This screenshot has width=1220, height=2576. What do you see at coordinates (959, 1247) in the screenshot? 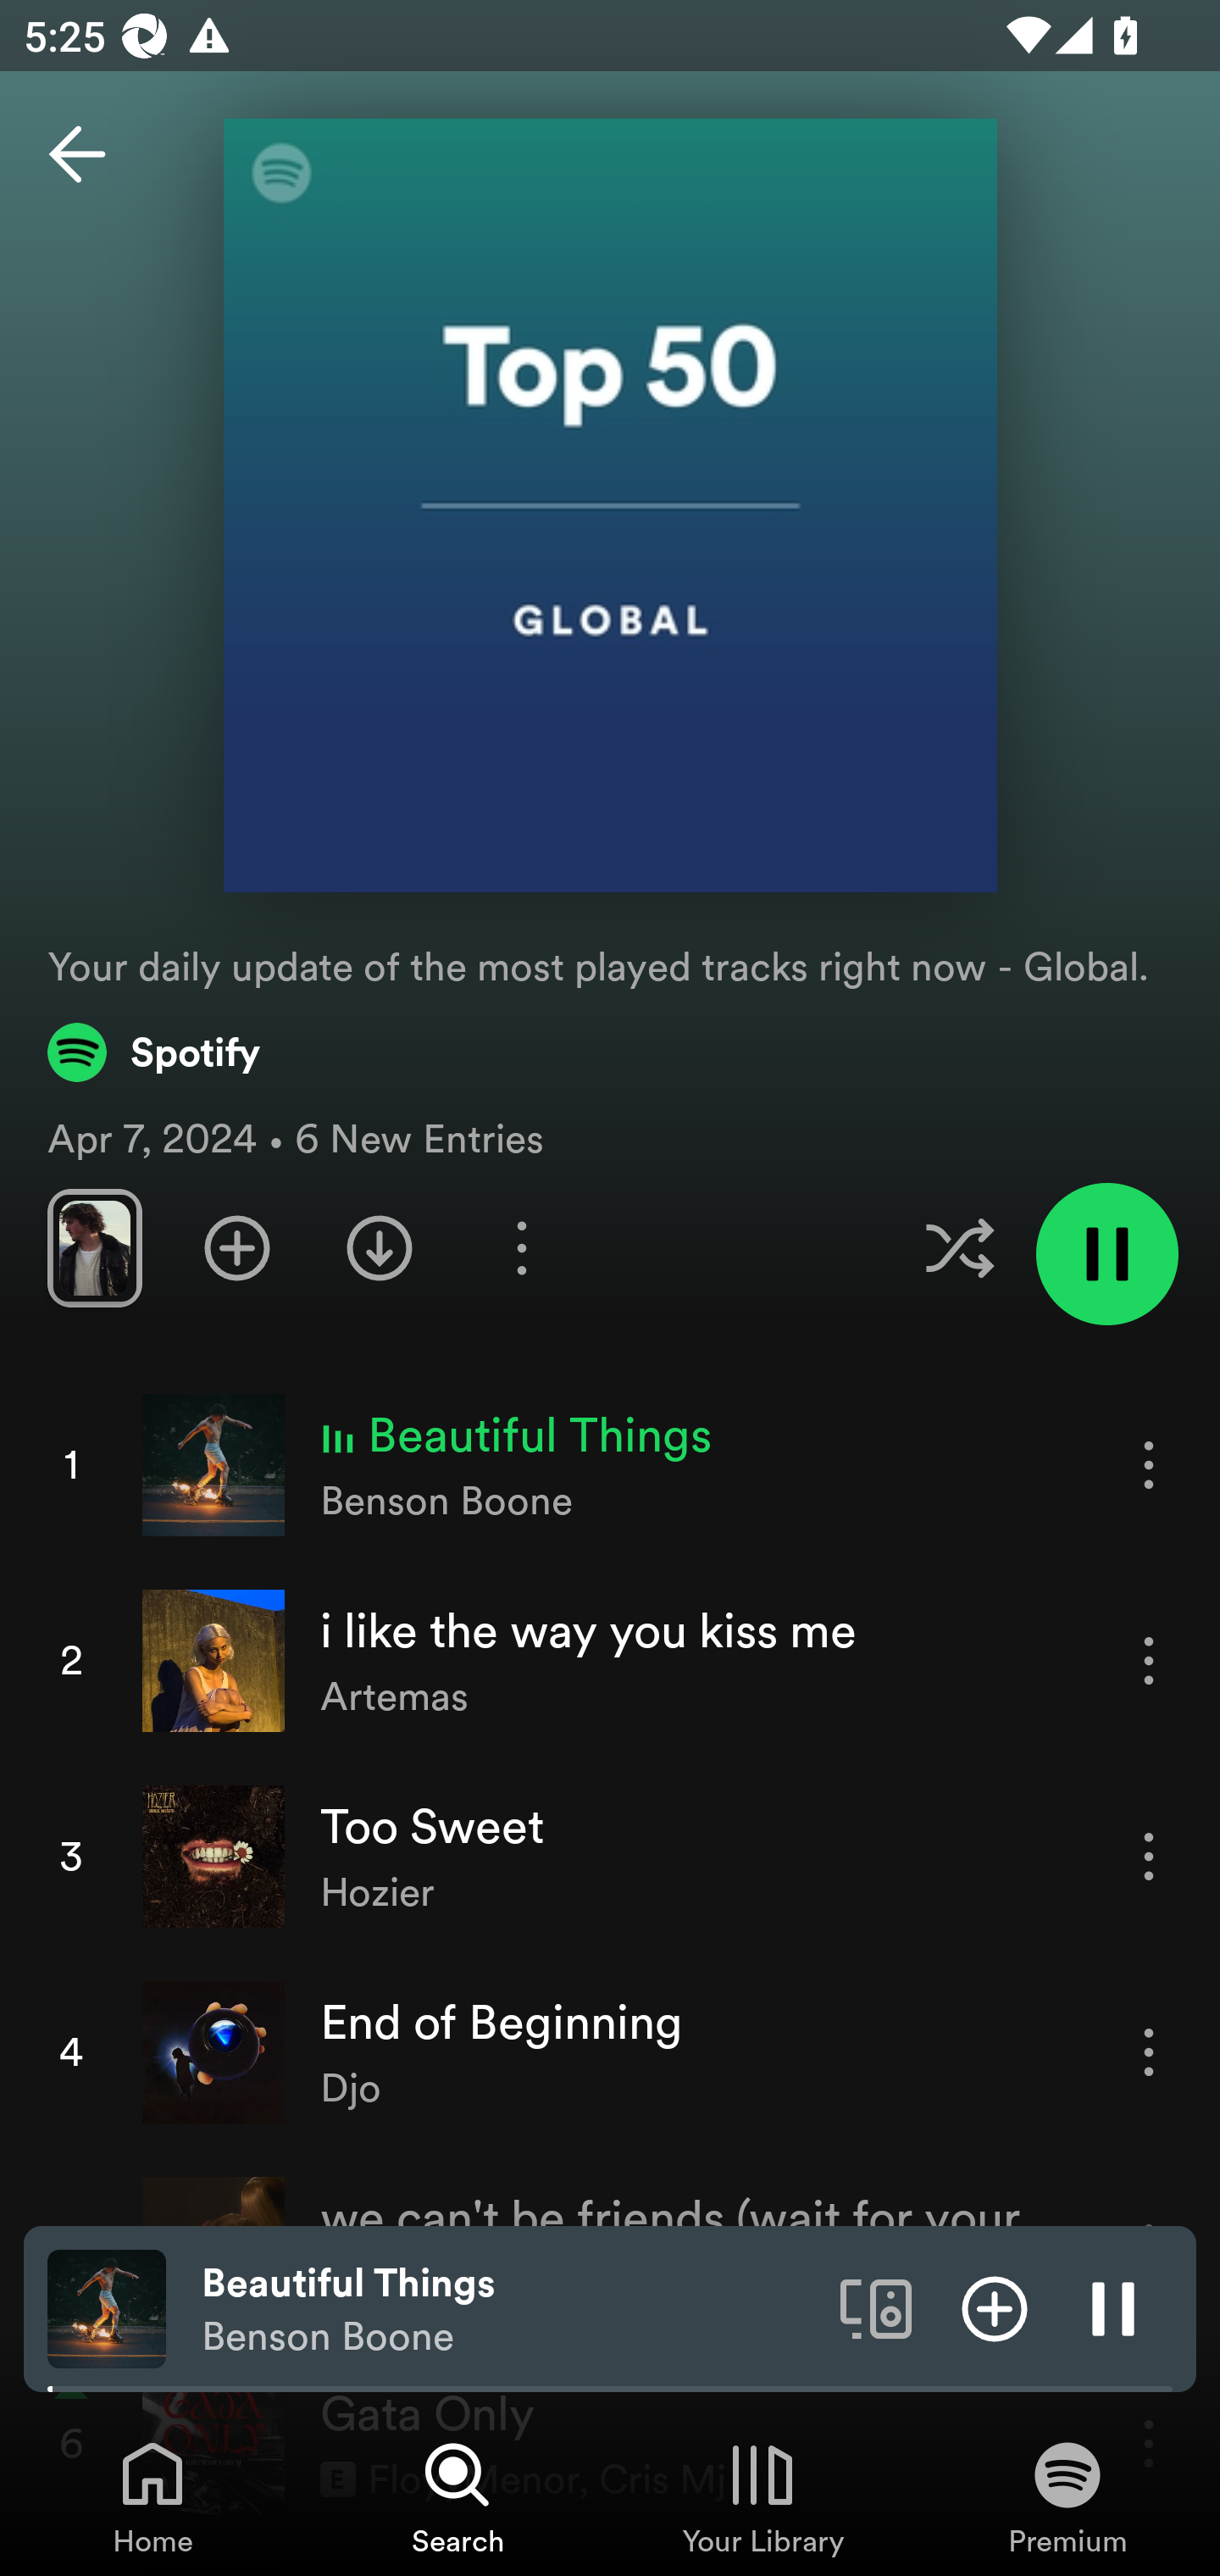
I see `Enable shuffle for this playlist` at bounding box center [959, 1247].